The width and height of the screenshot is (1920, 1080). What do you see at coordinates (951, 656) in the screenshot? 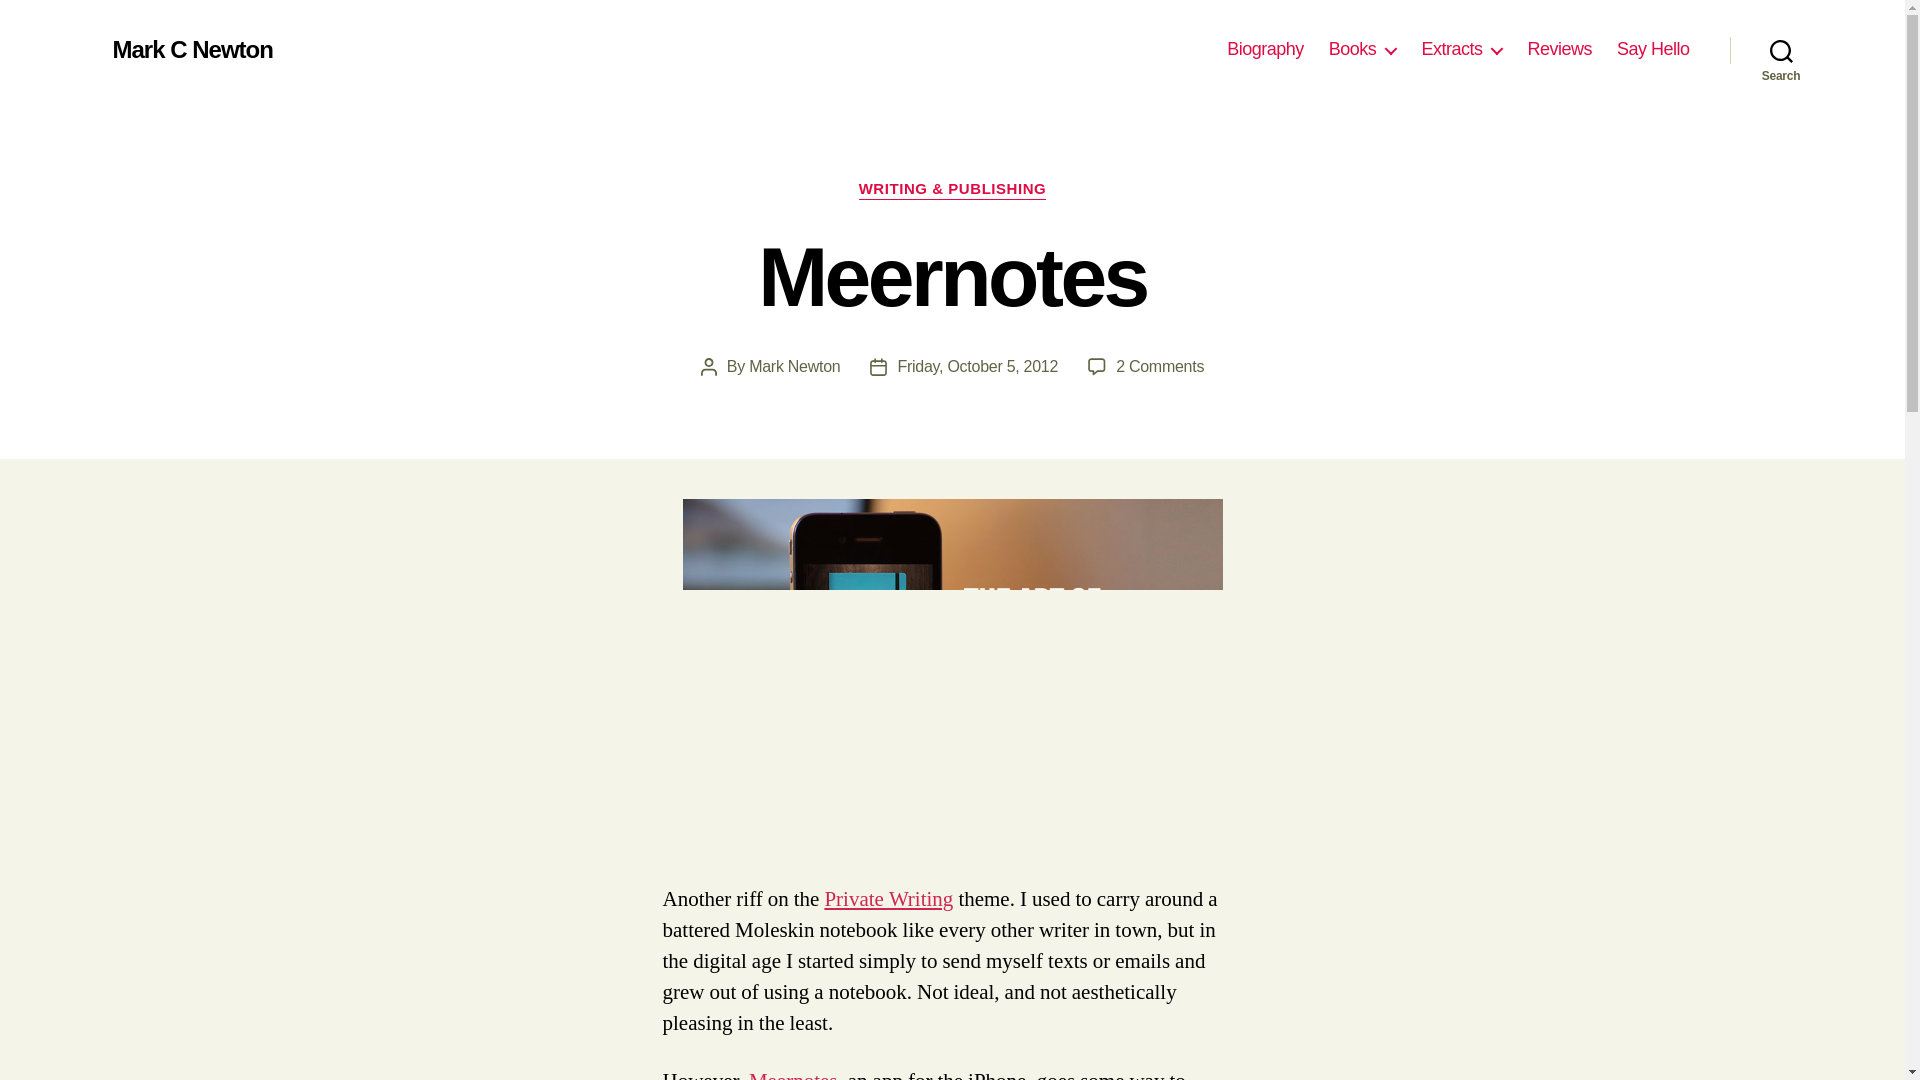
I see `Meernotes` at bounding box center [951, 656].